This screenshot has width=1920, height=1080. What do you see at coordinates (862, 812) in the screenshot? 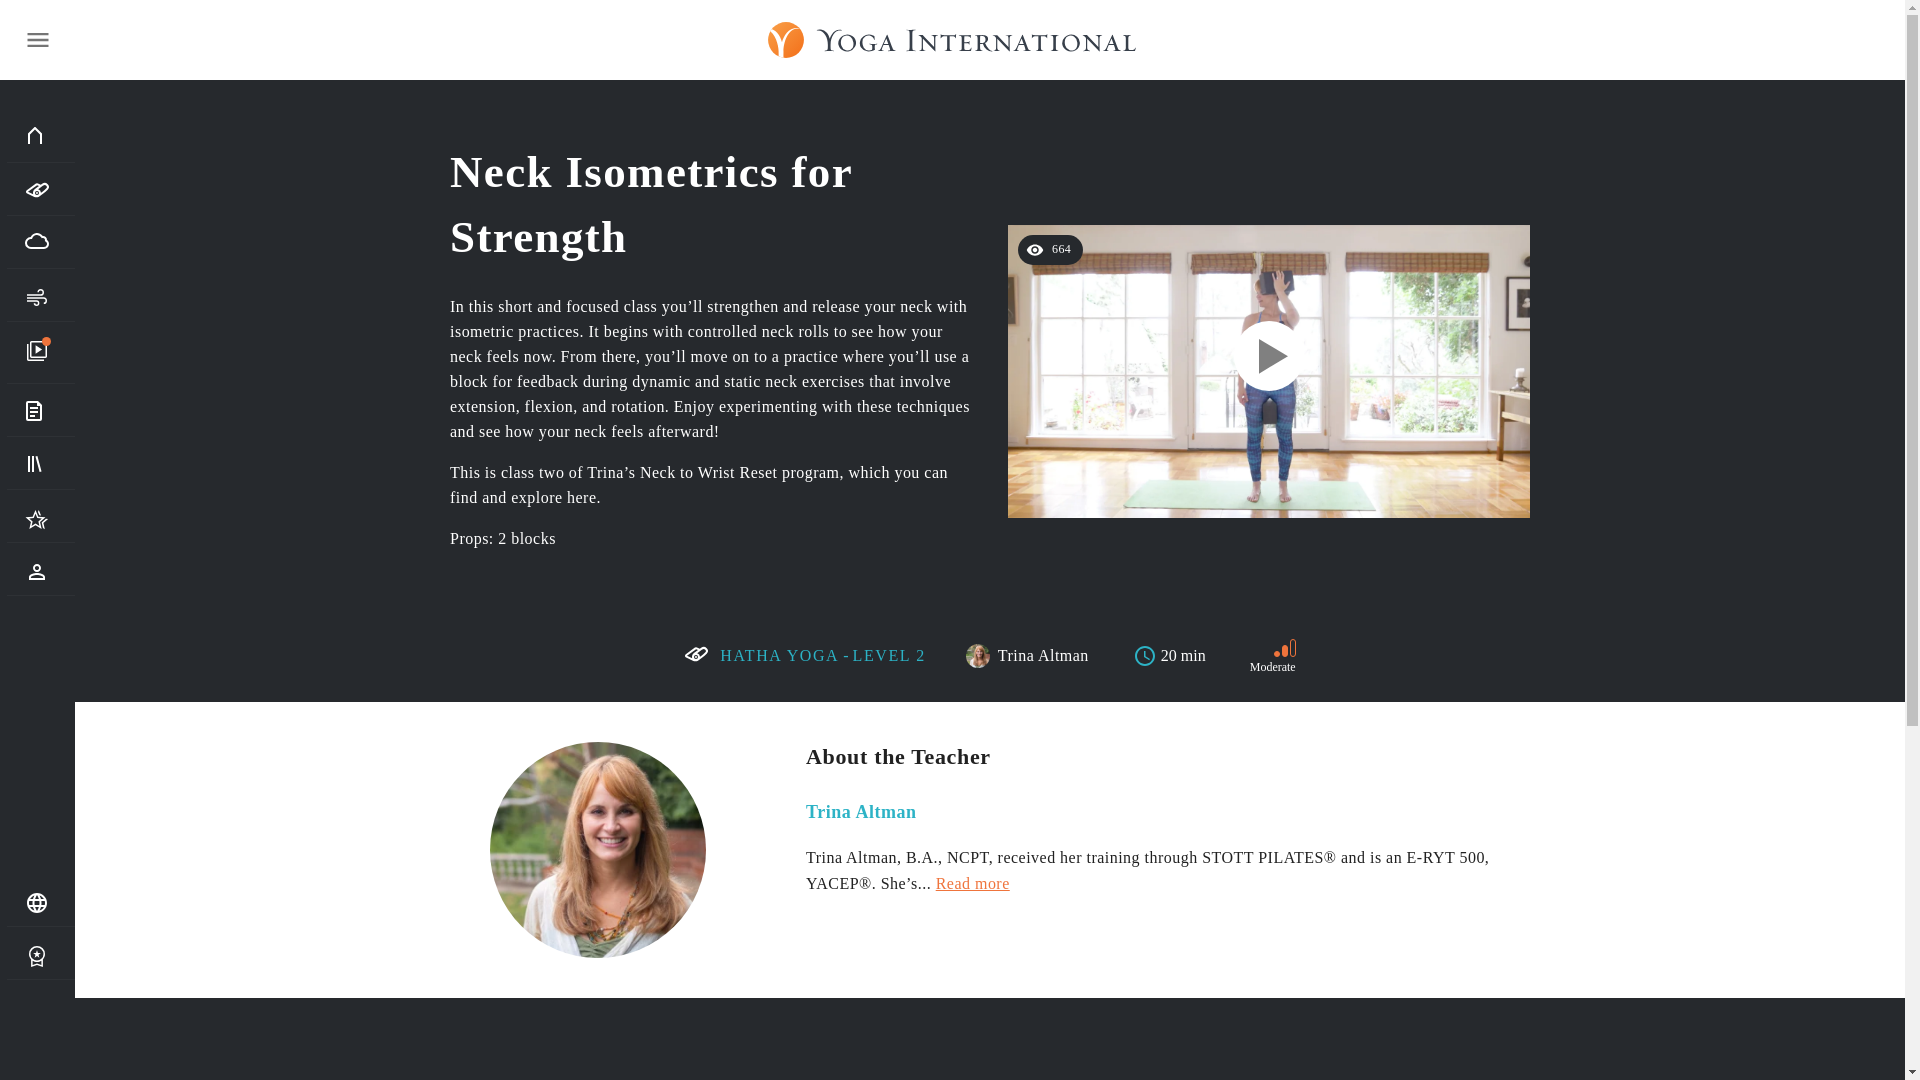
I see `Trina Altman` at bounding box center [862, 812].